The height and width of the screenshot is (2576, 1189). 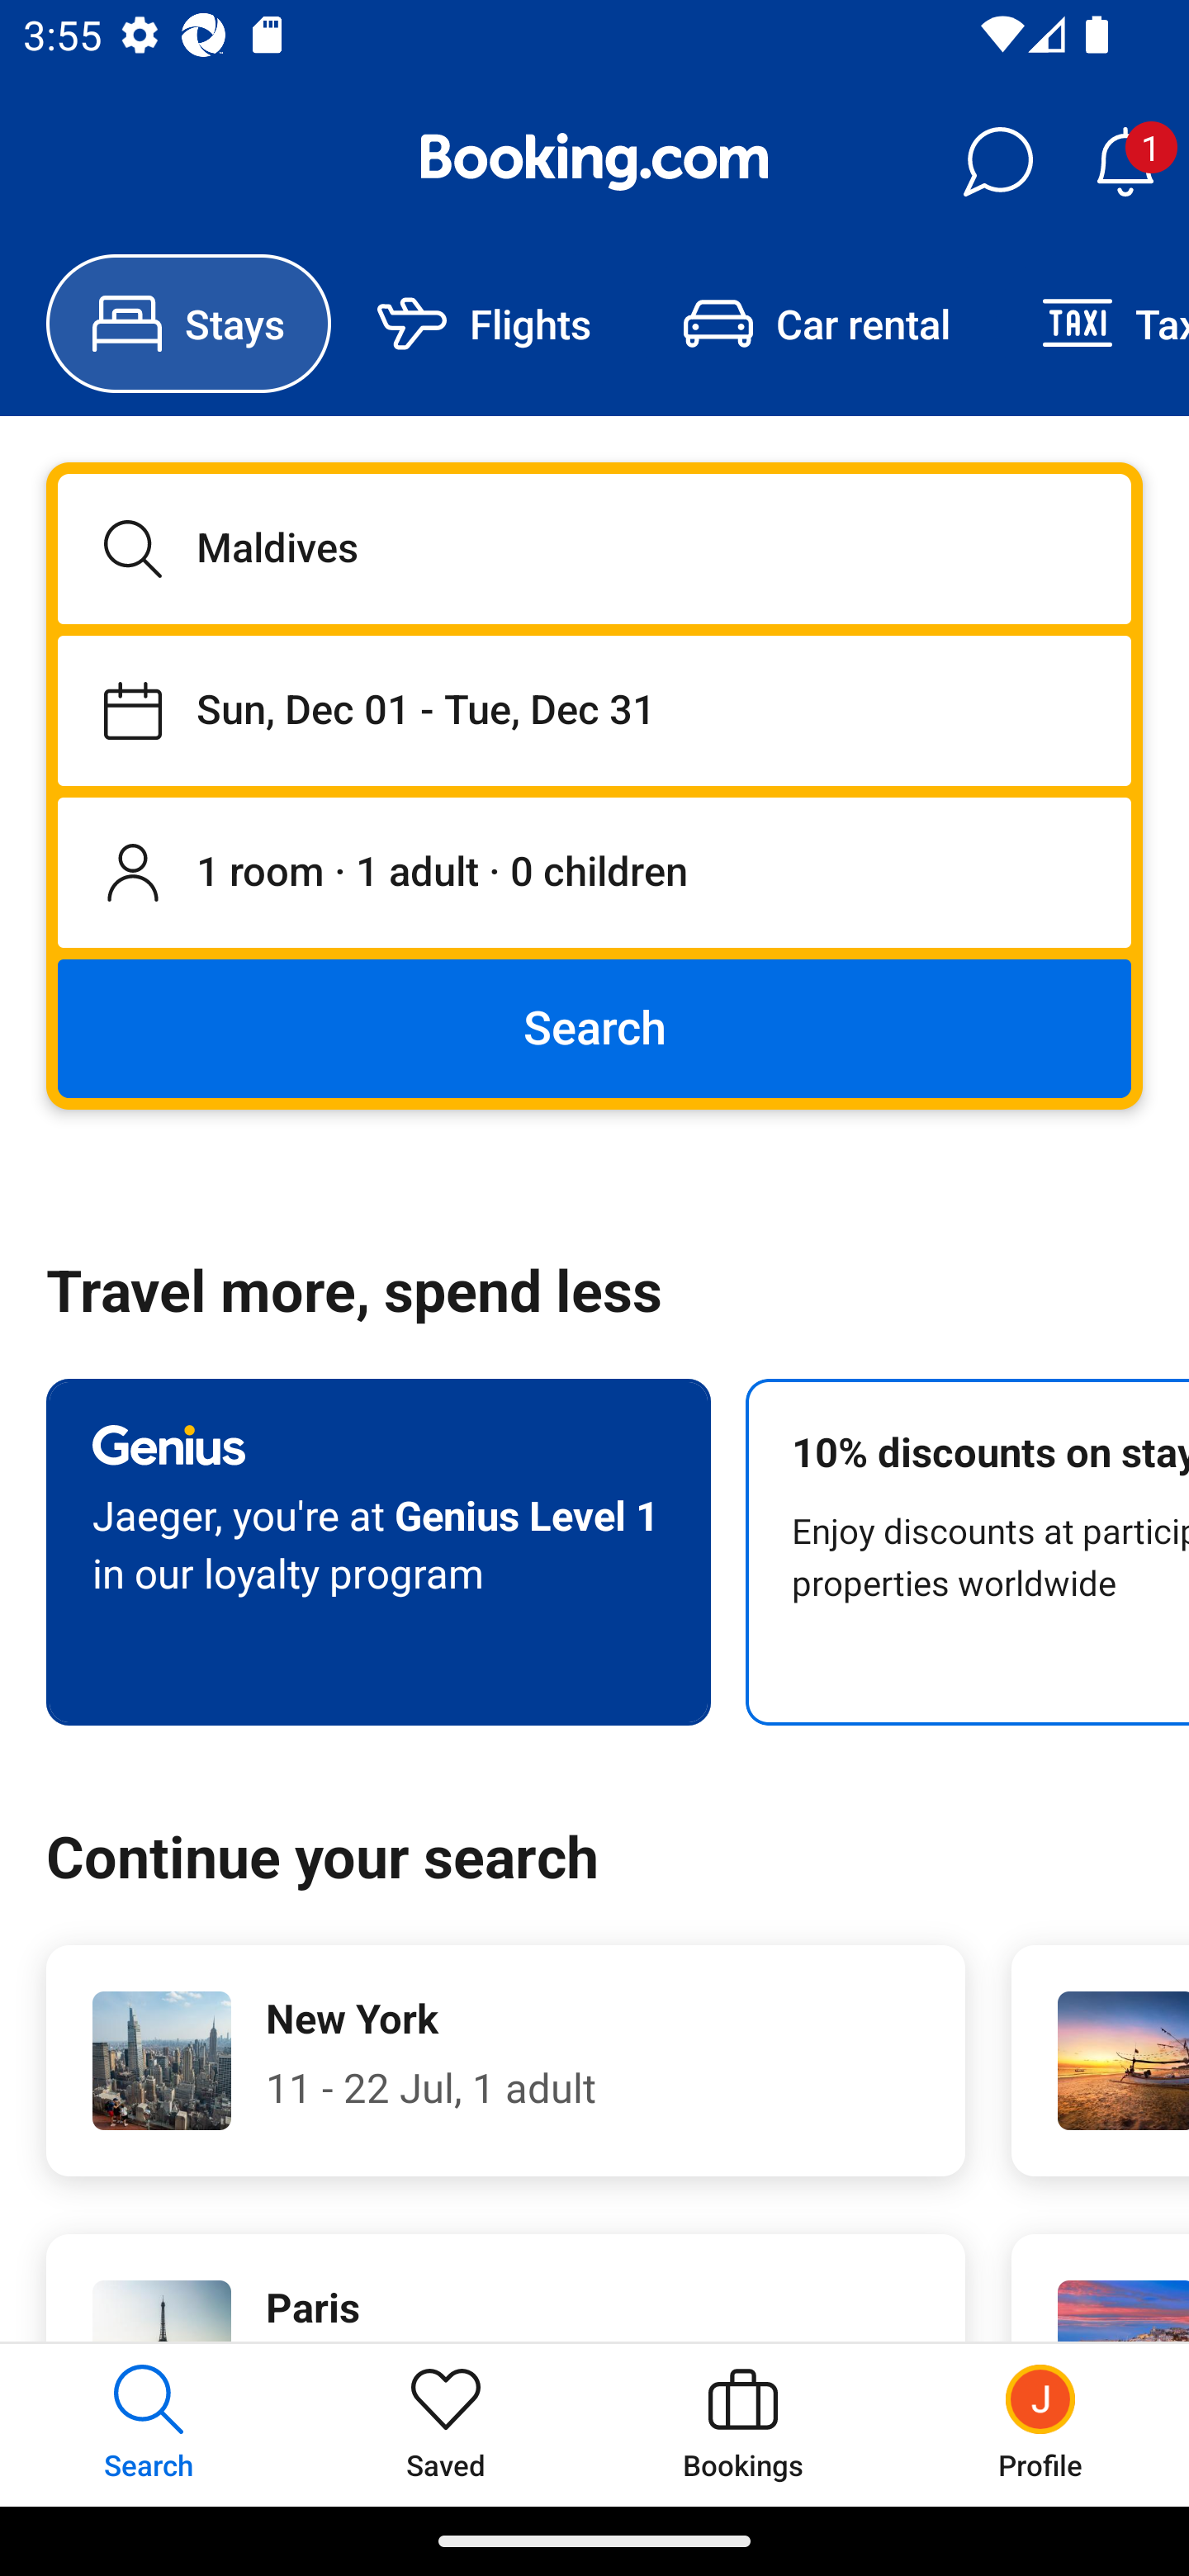 I want to click on 1 room, 1 adult, 0 children, so click(x=594, y=874).